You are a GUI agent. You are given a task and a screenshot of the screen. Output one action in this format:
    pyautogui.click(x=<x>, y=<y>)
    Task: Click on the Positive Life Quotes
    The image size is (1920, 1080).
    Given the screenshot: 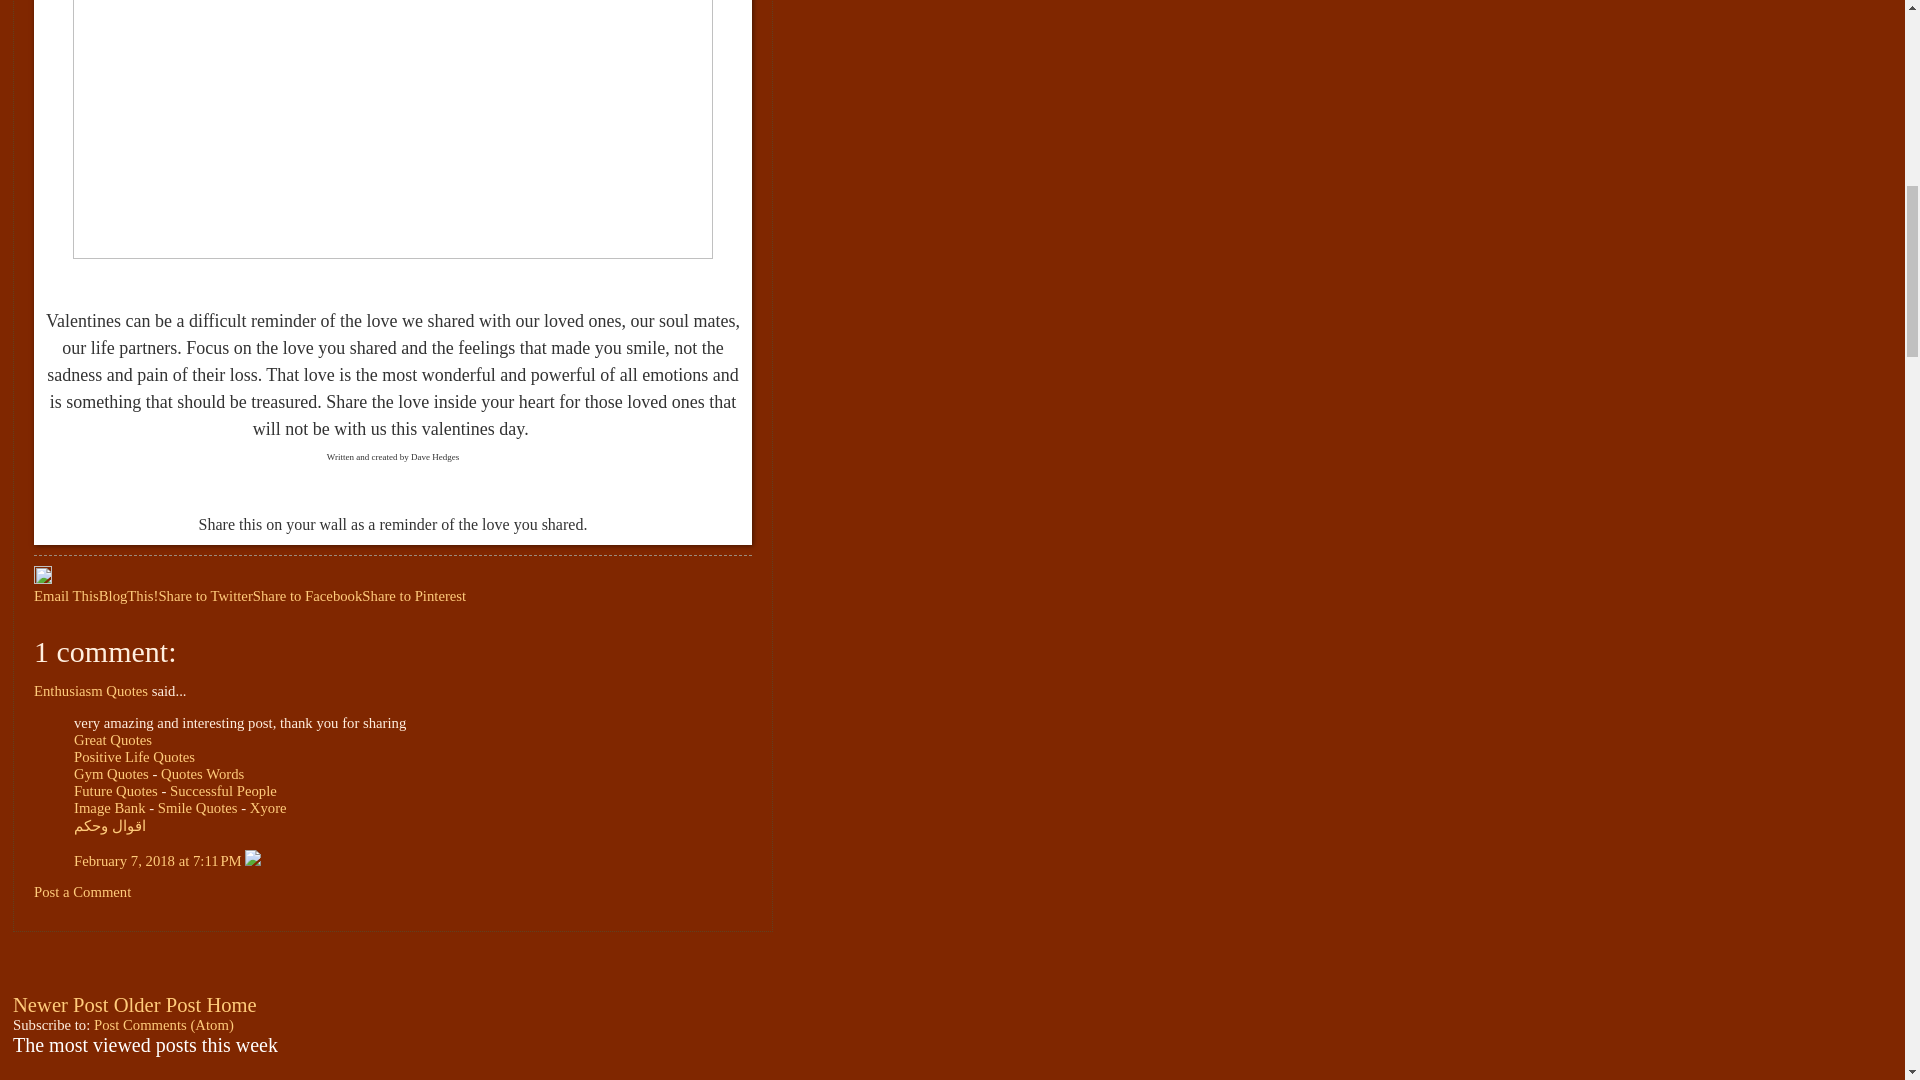 What is the action you would take?
    pyautogui.click(x=134, y=756)
    